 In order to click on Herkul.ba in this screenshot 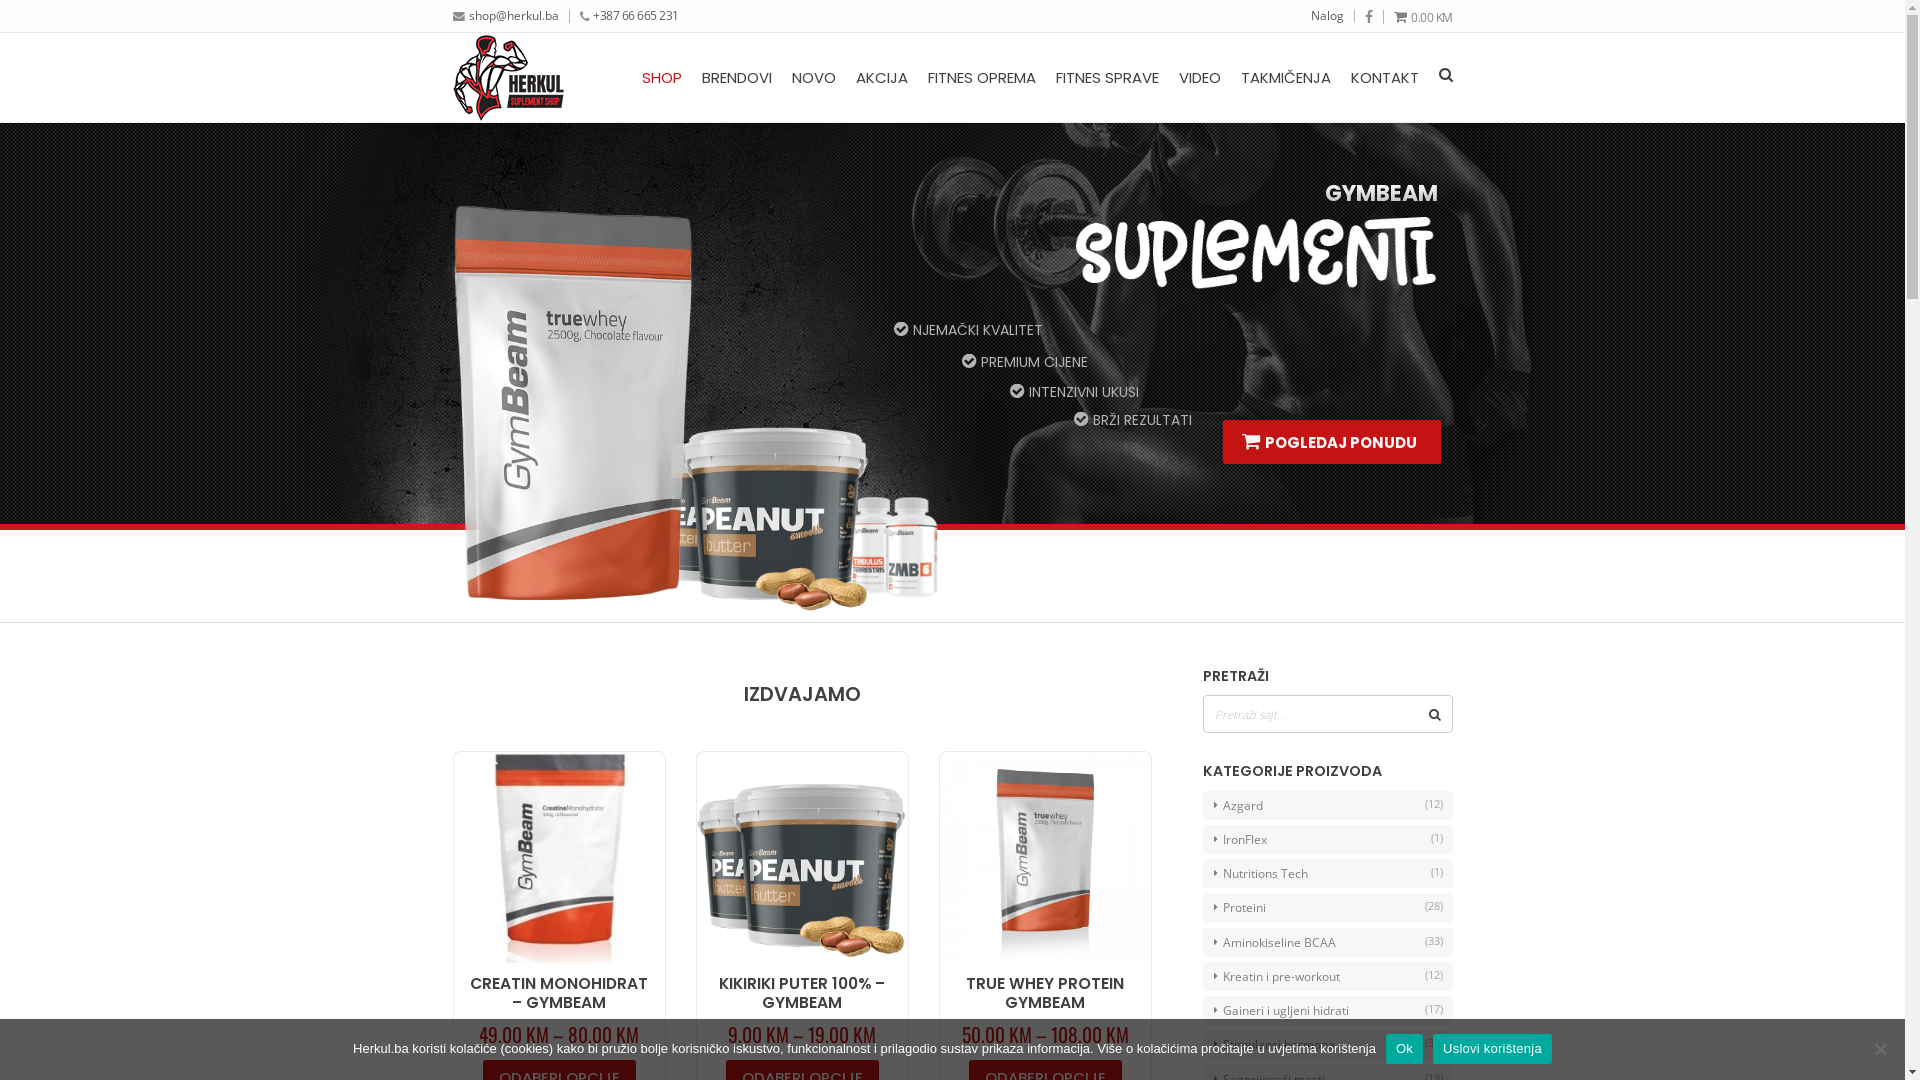, I will do `click(508, 78)`.